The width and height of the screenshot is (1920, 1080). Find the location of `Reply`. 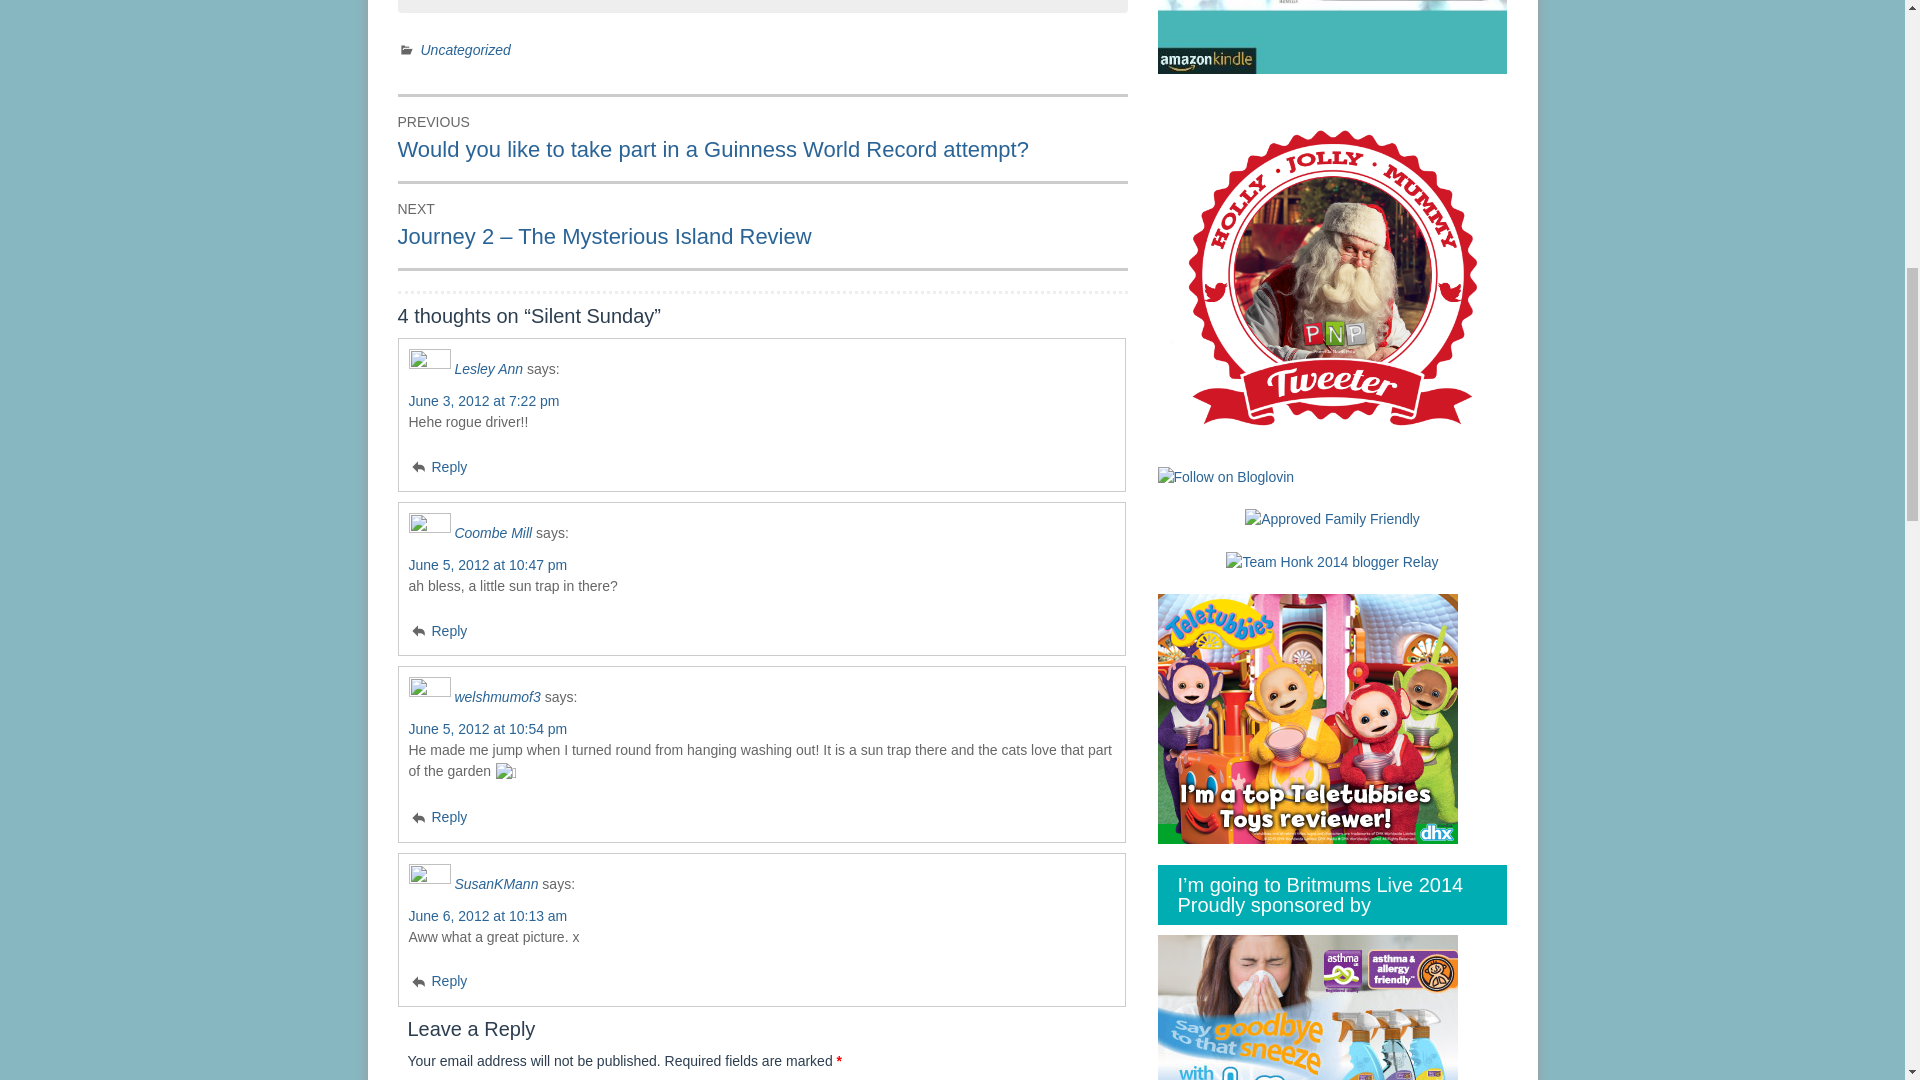

Reply is located at coordinates (436, 816).